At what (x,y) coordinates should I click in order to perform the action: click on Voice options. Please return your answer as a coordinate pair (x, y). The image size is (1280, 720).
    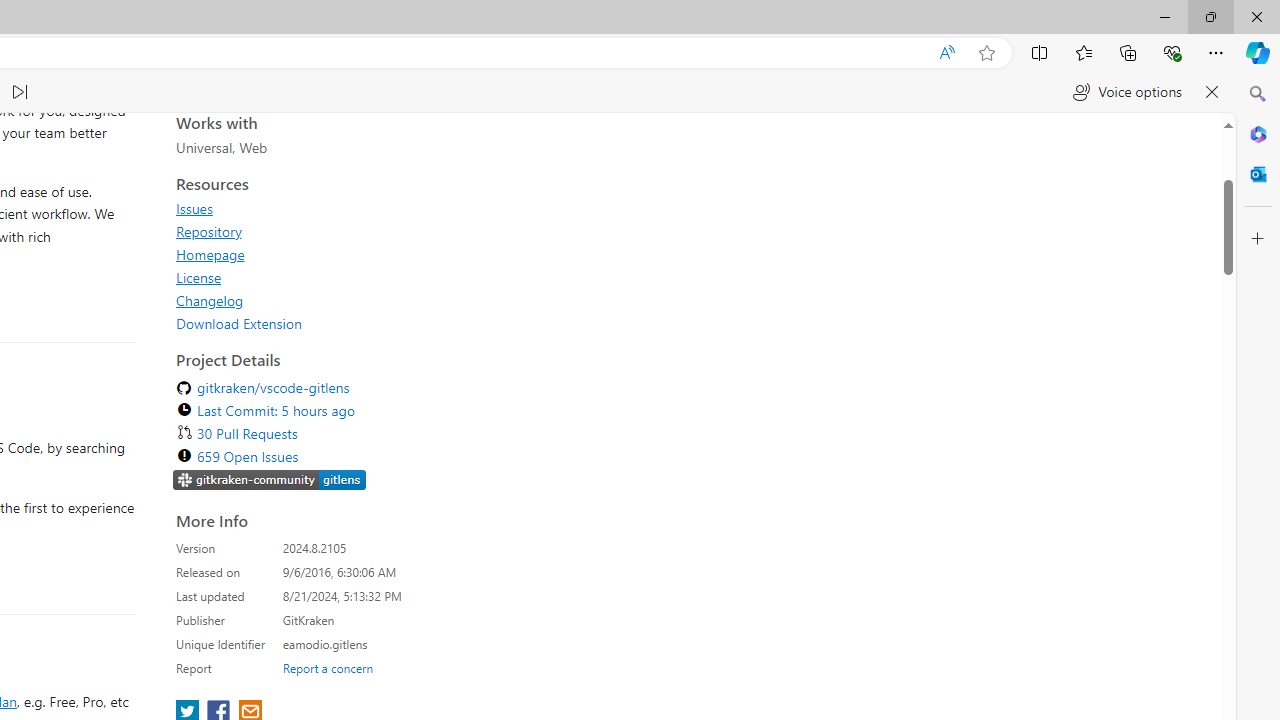
    Looking at the image, I should click on (1127, 92).